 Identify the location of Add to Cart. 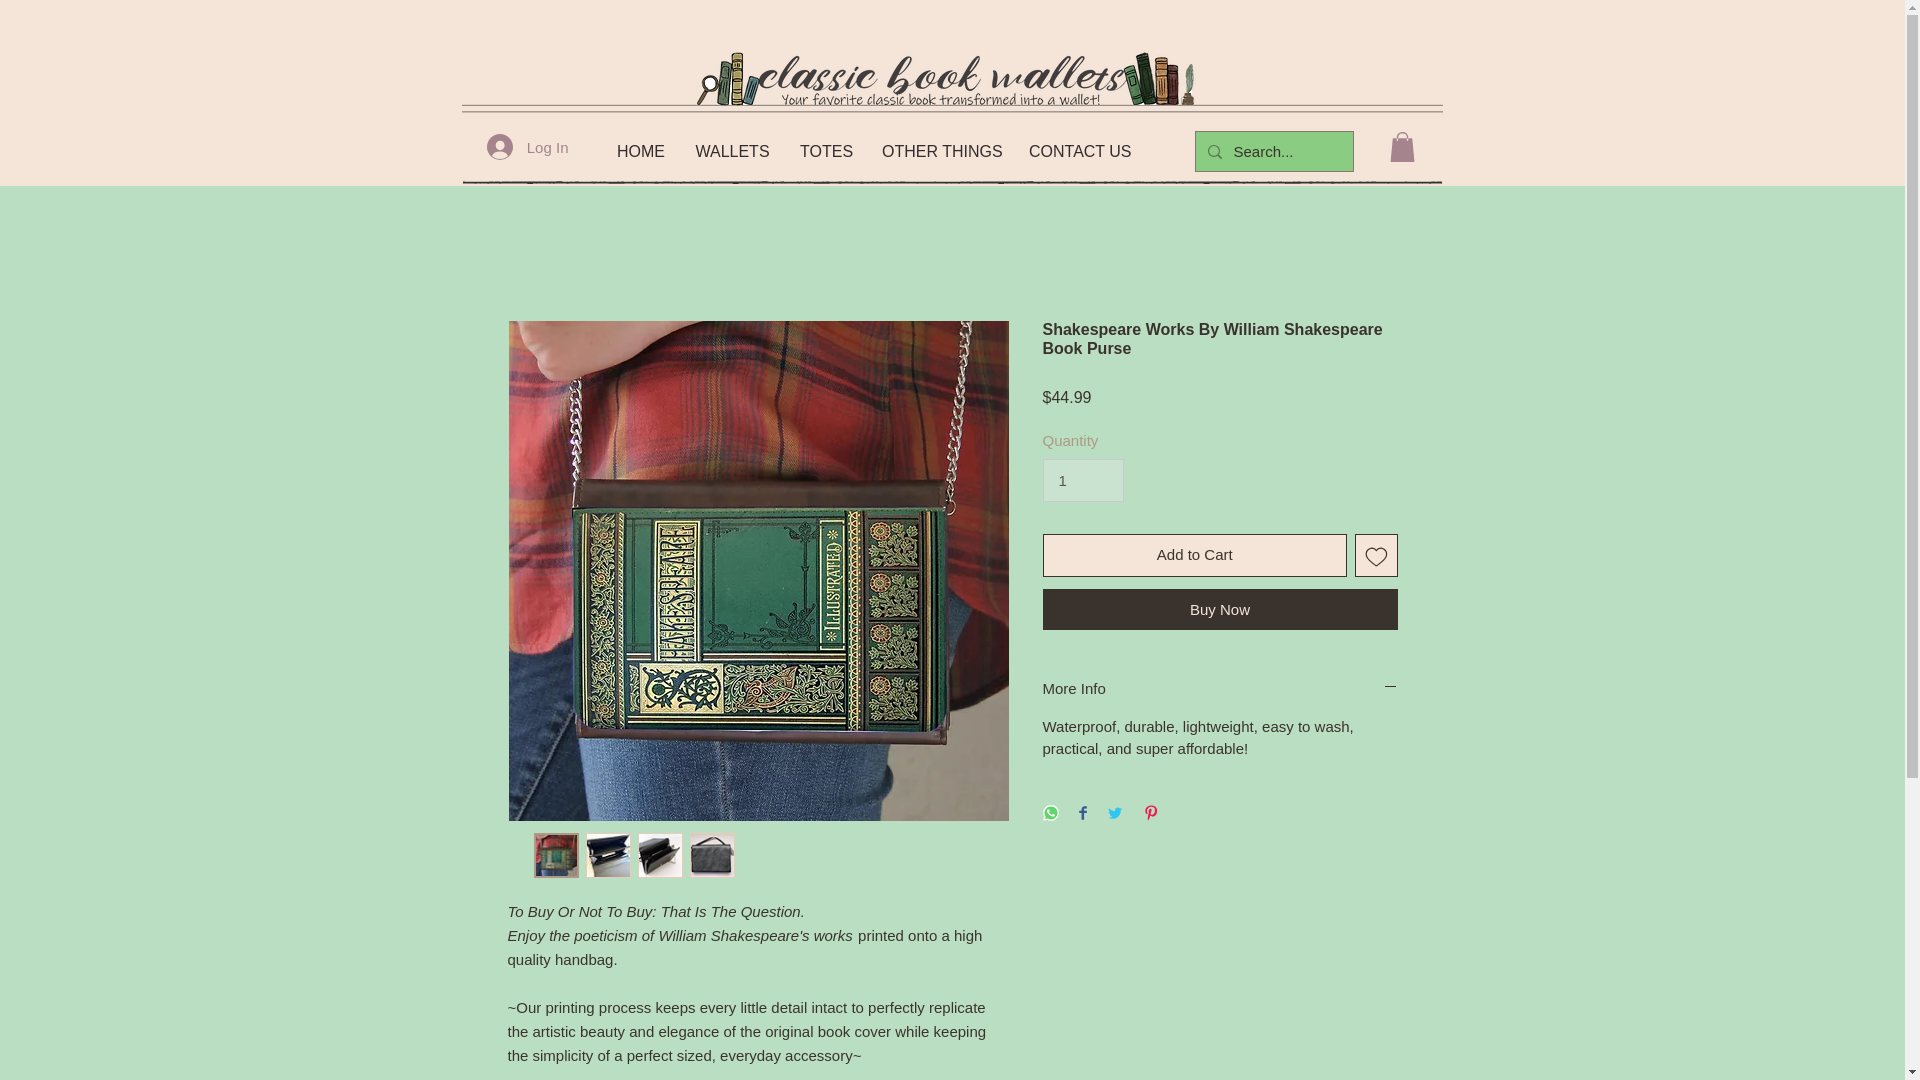
(1194, 554).